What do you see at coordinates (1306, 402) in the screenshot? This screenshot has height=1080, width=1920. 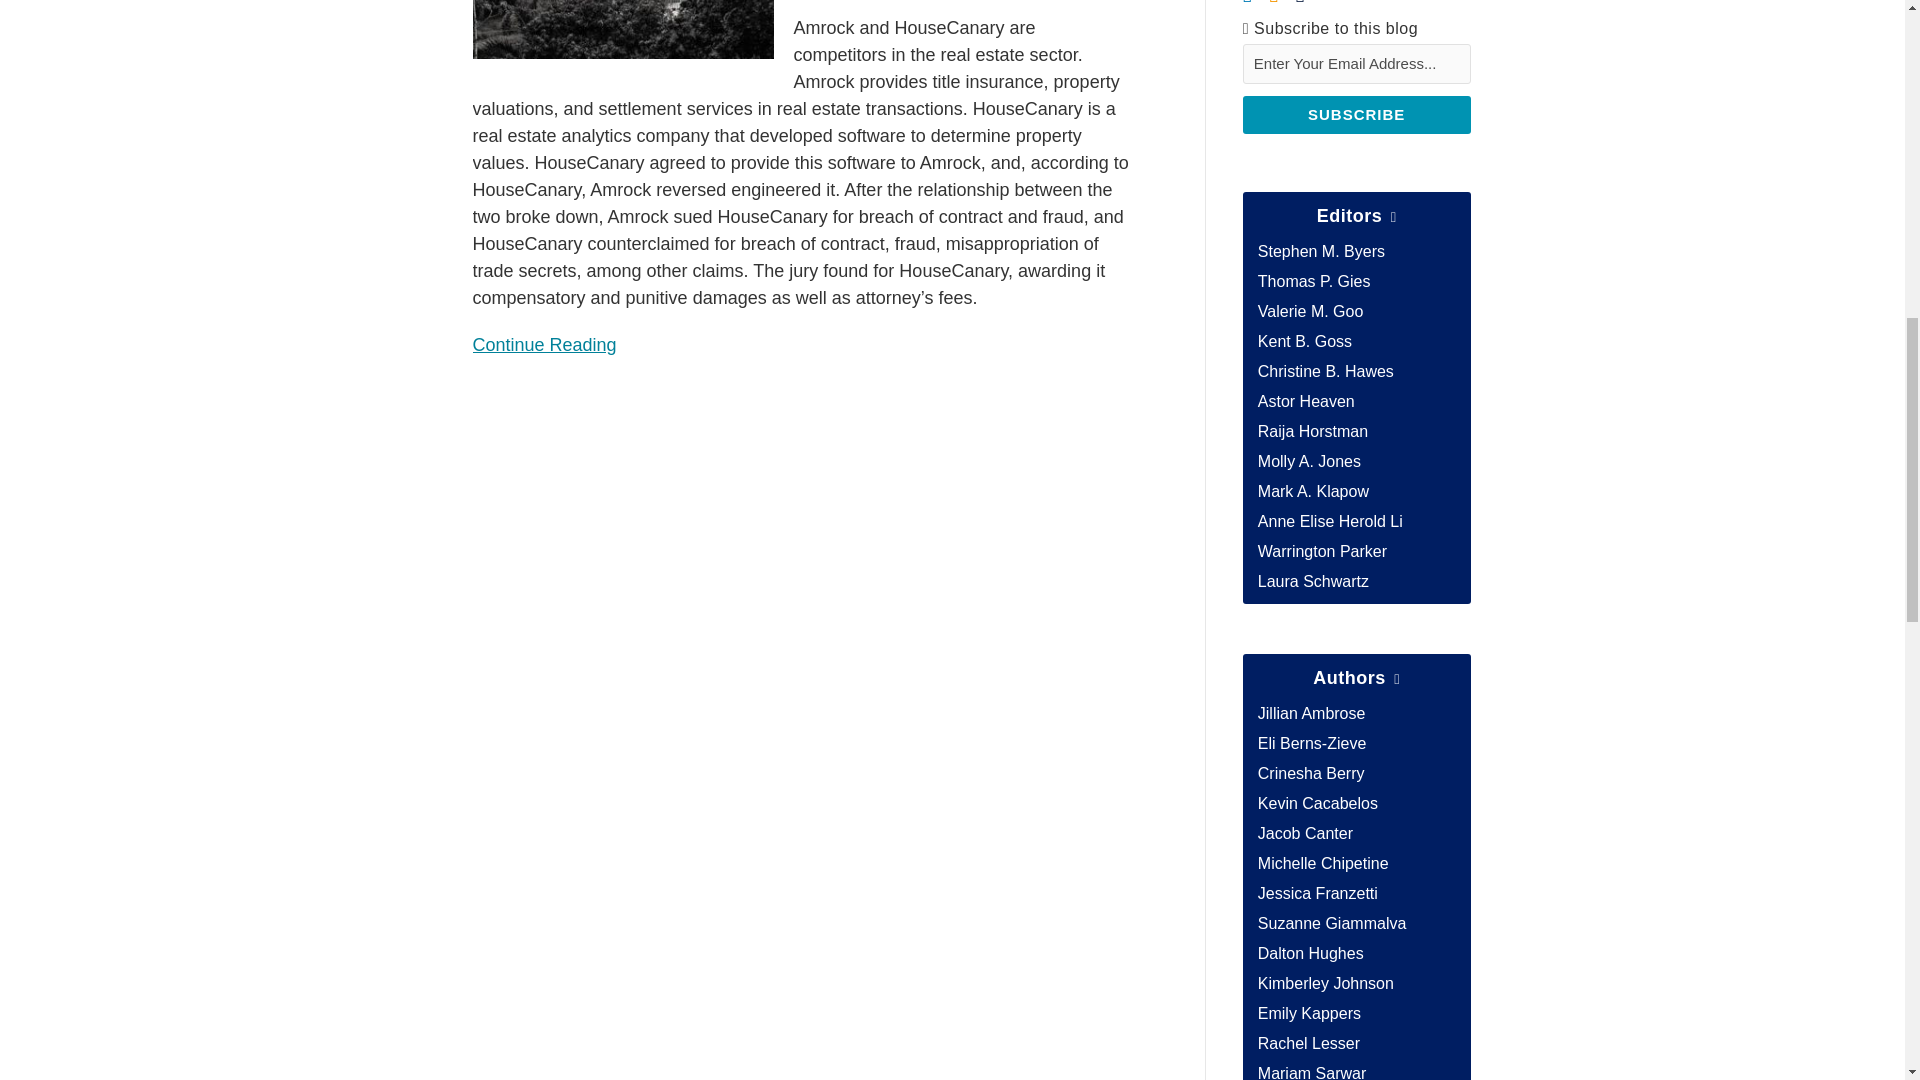 I see `Astor Heaven` at bounding box center [1306, 402].